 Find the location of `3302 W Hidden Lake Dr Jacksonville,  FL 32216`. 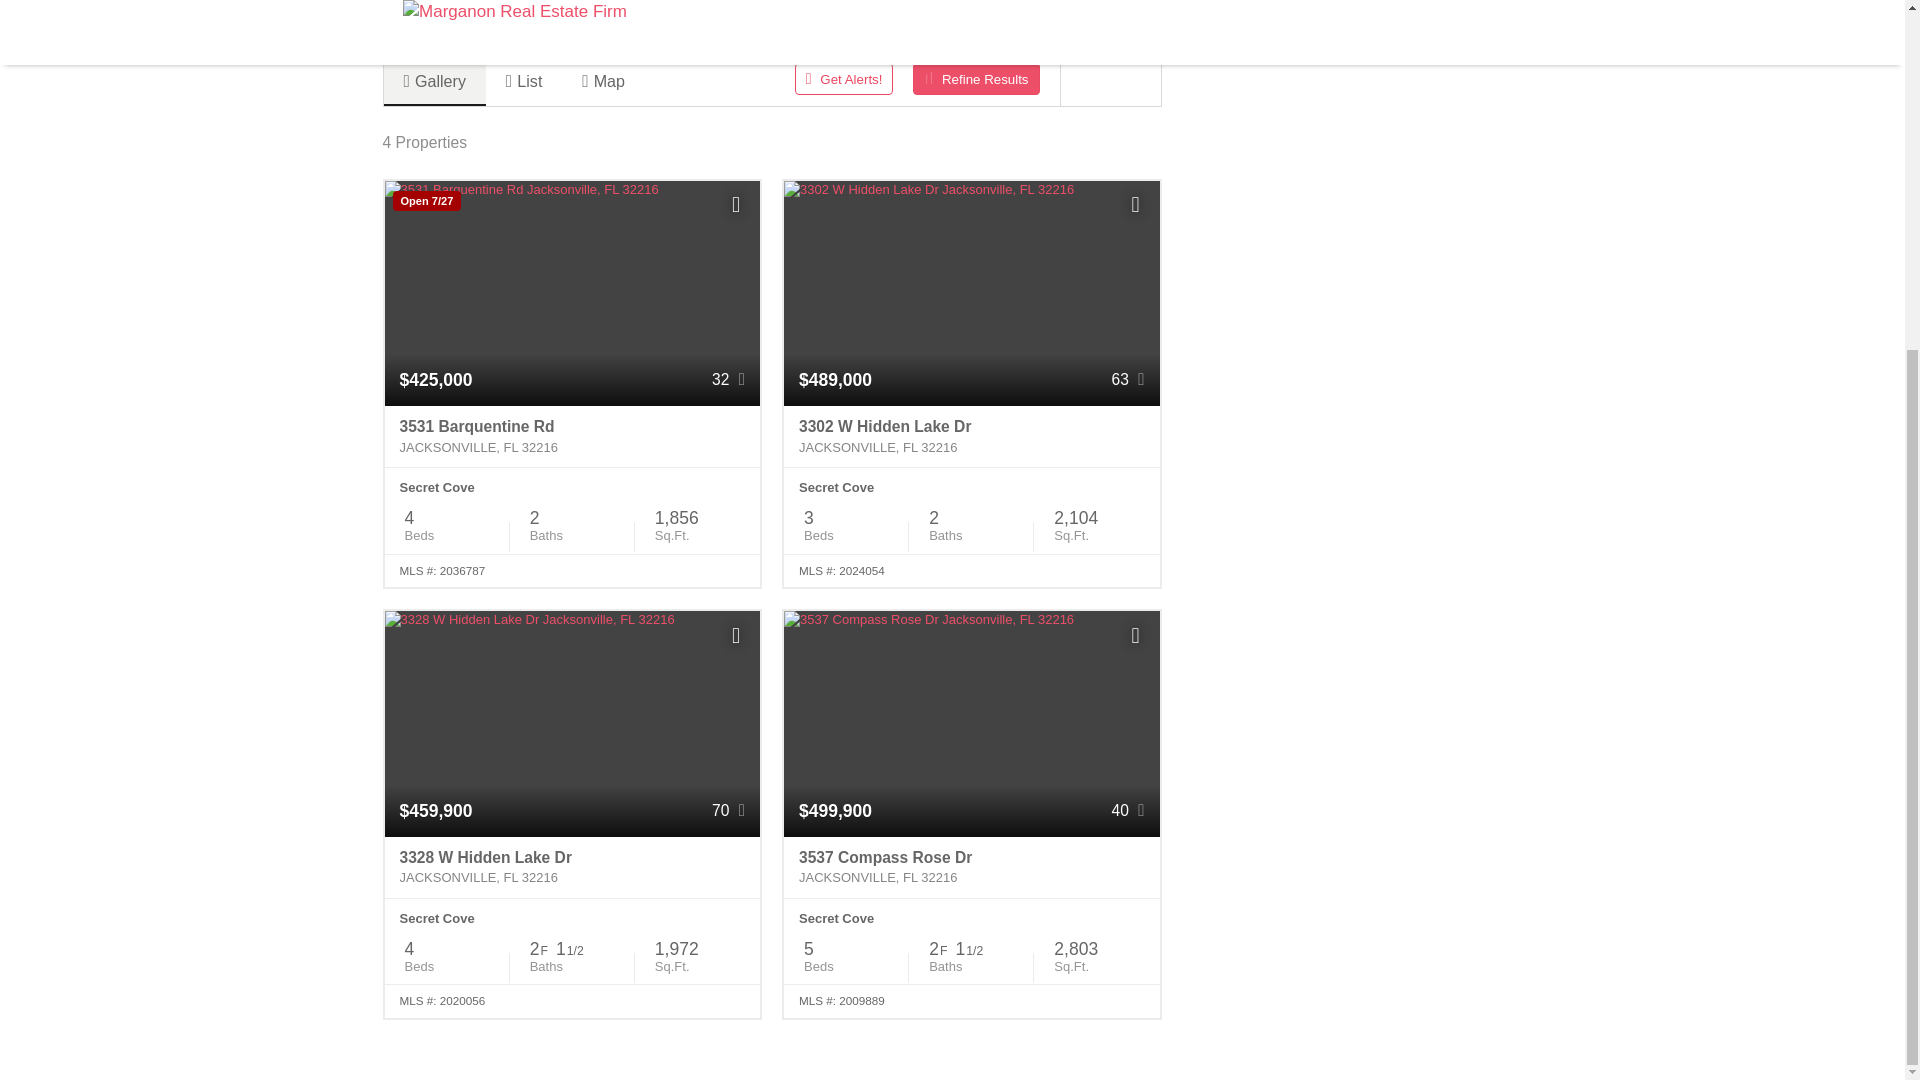

3302 W Hidden Lake Dr Jacksonville,  FL 32216 is located at coordinates (971, 436).